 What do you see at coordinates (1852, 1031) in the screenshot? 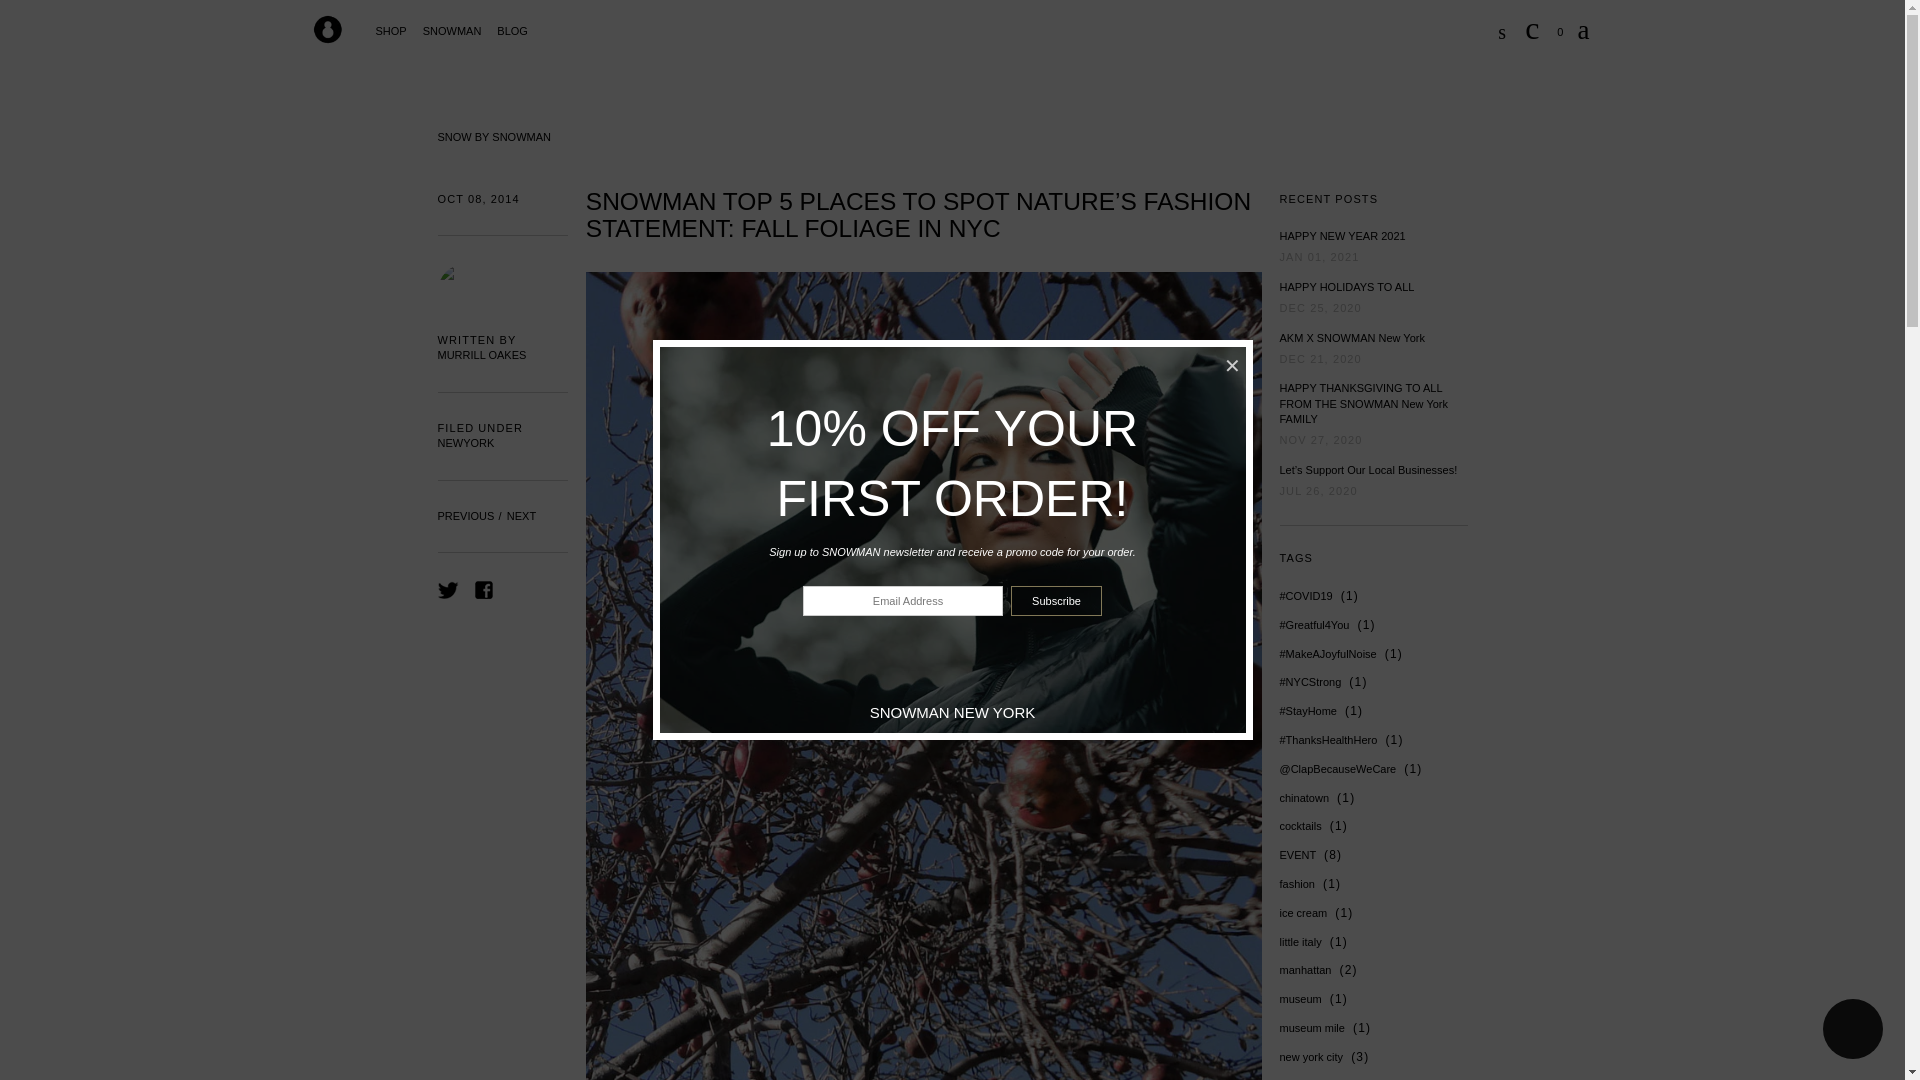
I see `Shopify online store chat` at bounding box center [1852, 1031].